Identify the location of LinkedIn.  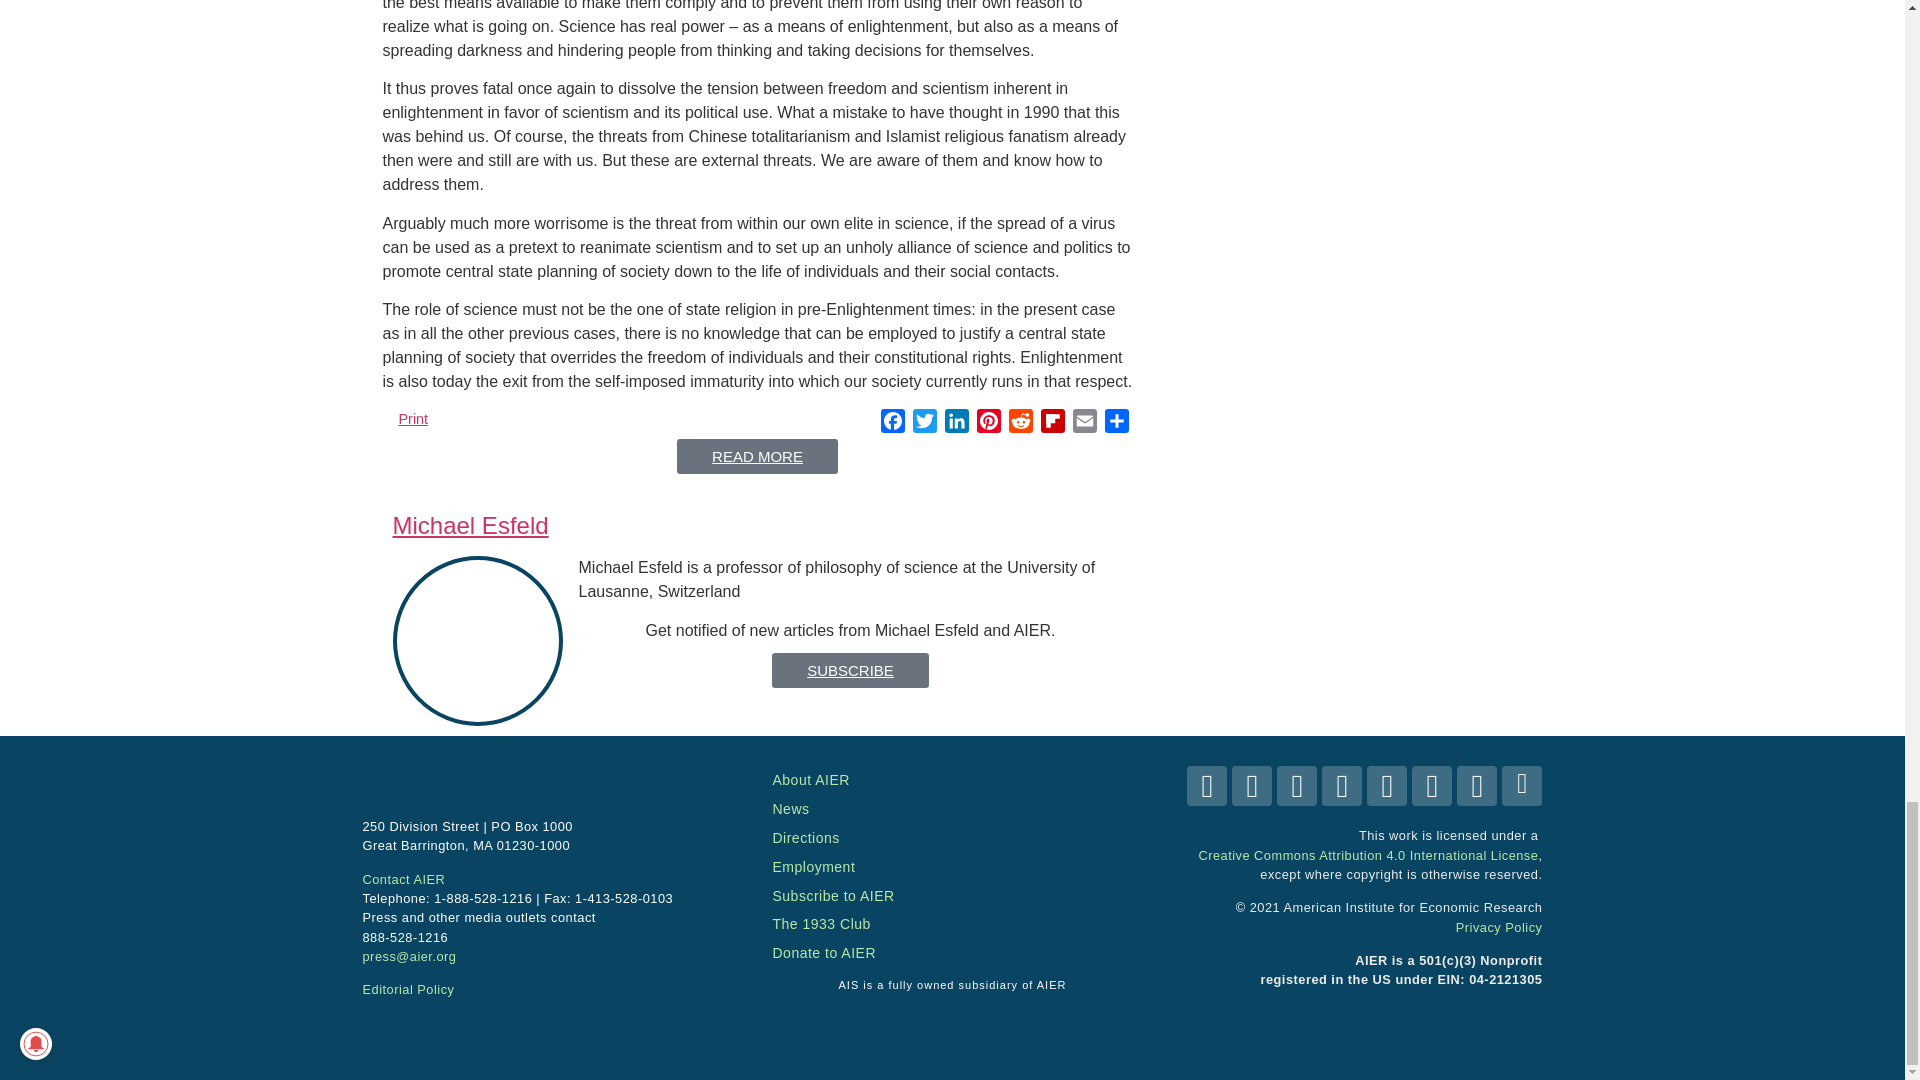
(956, 424).